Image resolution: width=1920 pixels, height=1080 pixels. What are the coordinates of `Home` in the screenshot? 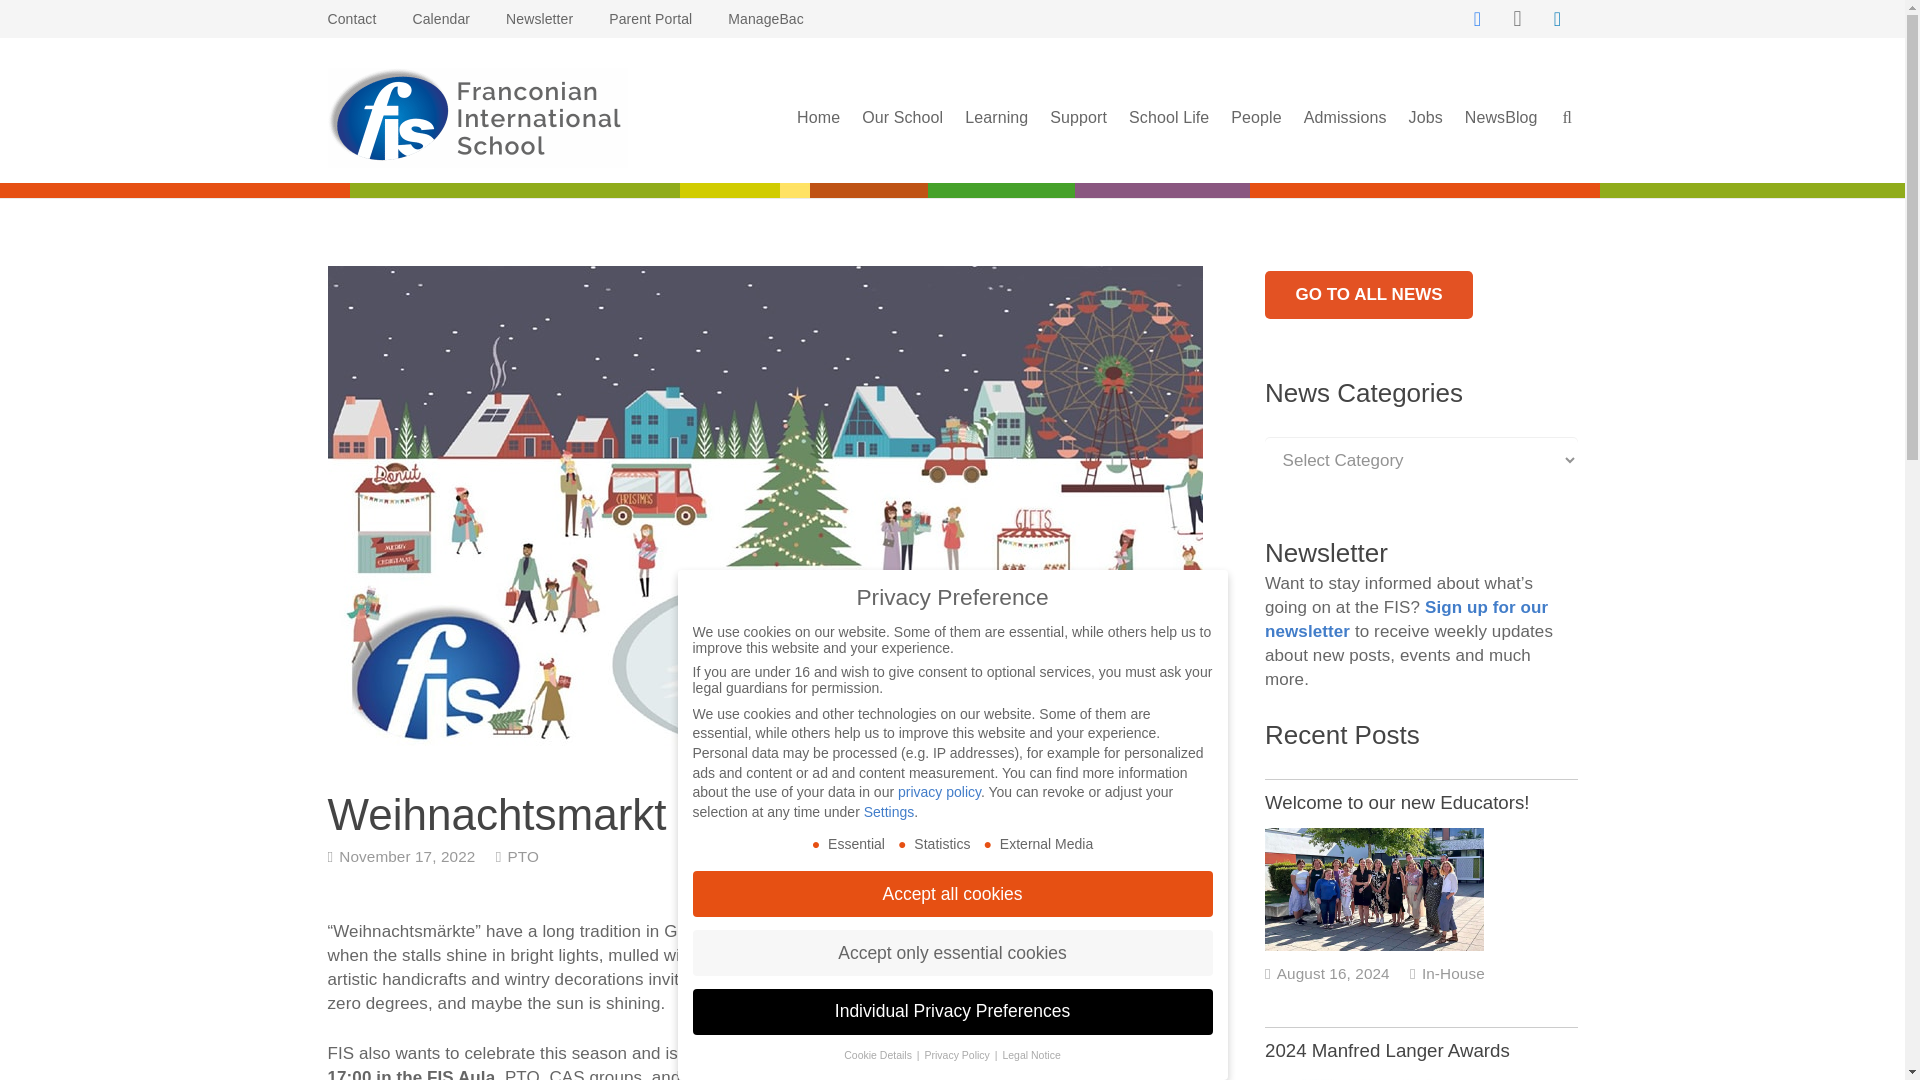 It's located at (818, 117).